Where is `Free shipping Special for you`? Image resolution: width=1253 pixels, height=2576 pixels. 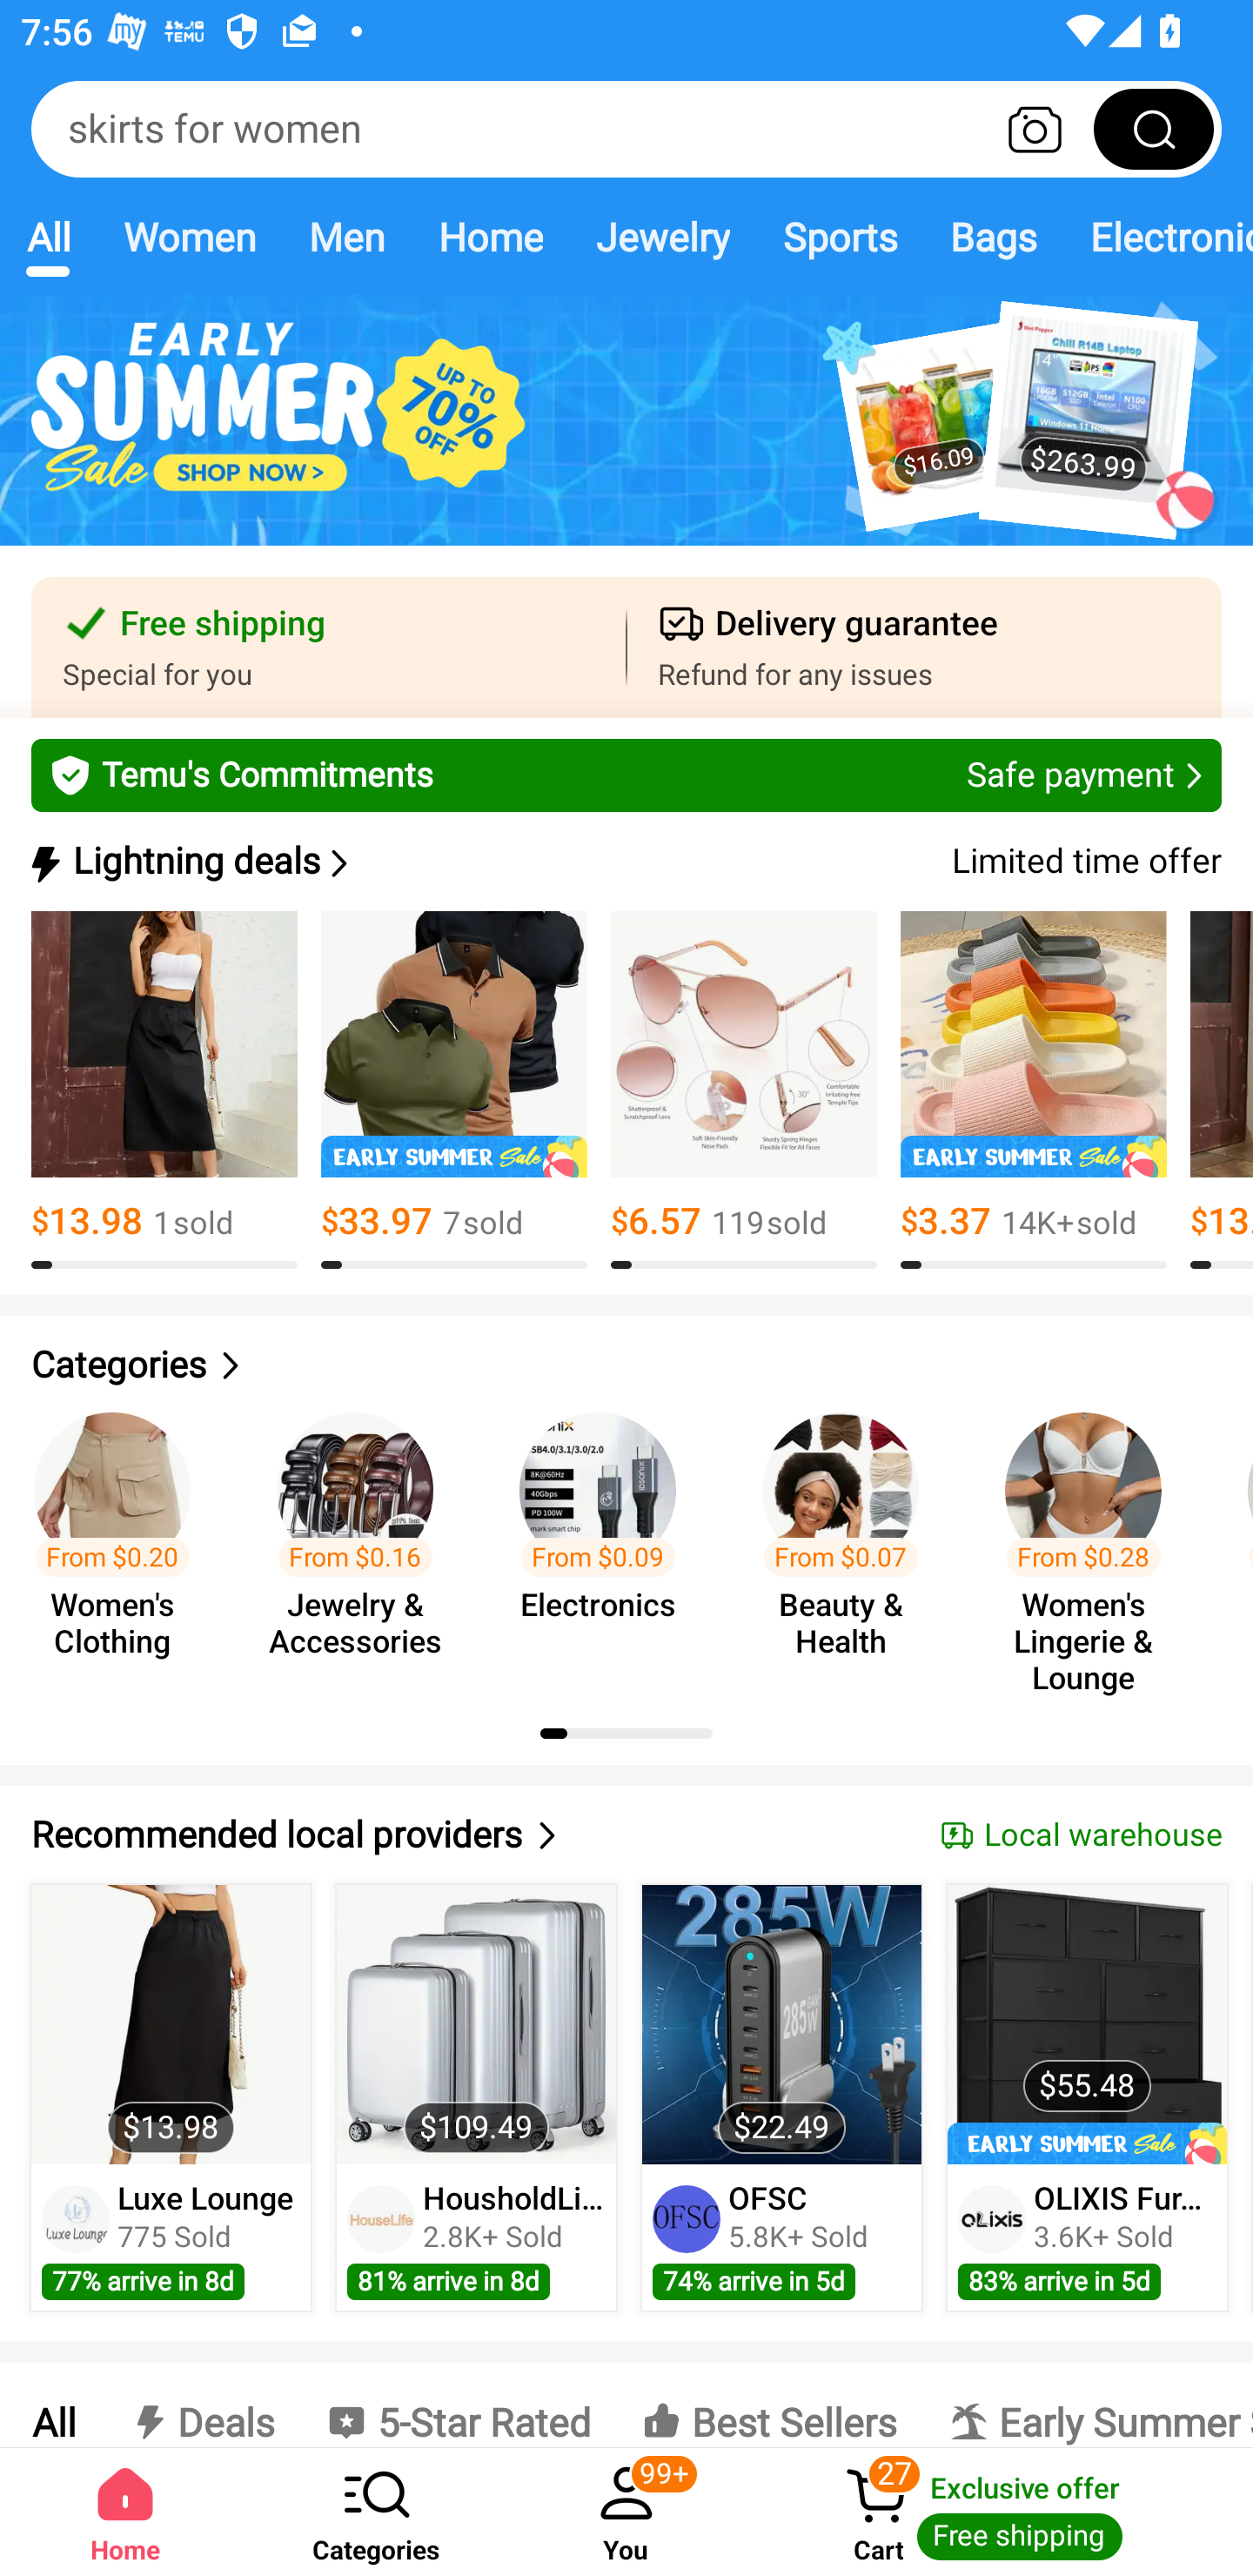
Free shipping Special for you is located at coordinates (329, 647).